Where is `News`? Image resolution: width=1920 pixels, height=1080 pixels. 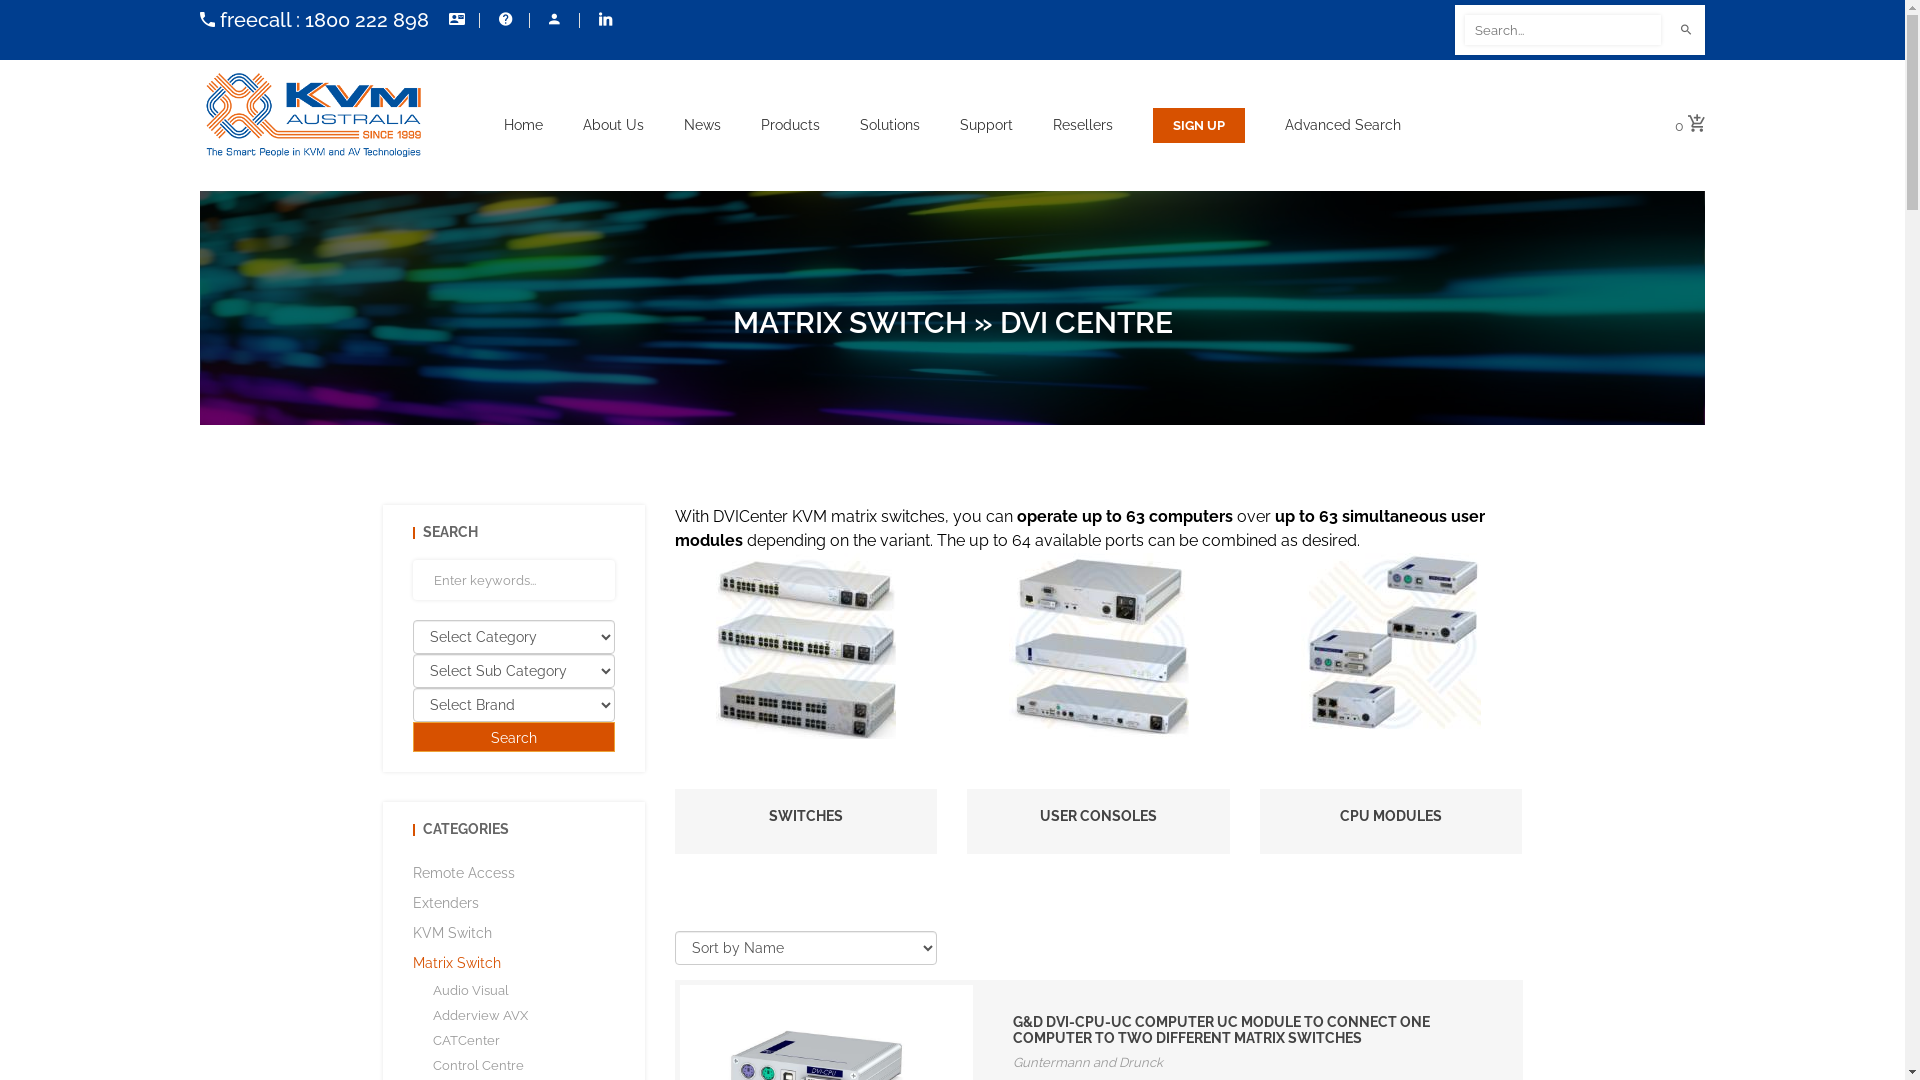
News is located at coordinates (702, 124).